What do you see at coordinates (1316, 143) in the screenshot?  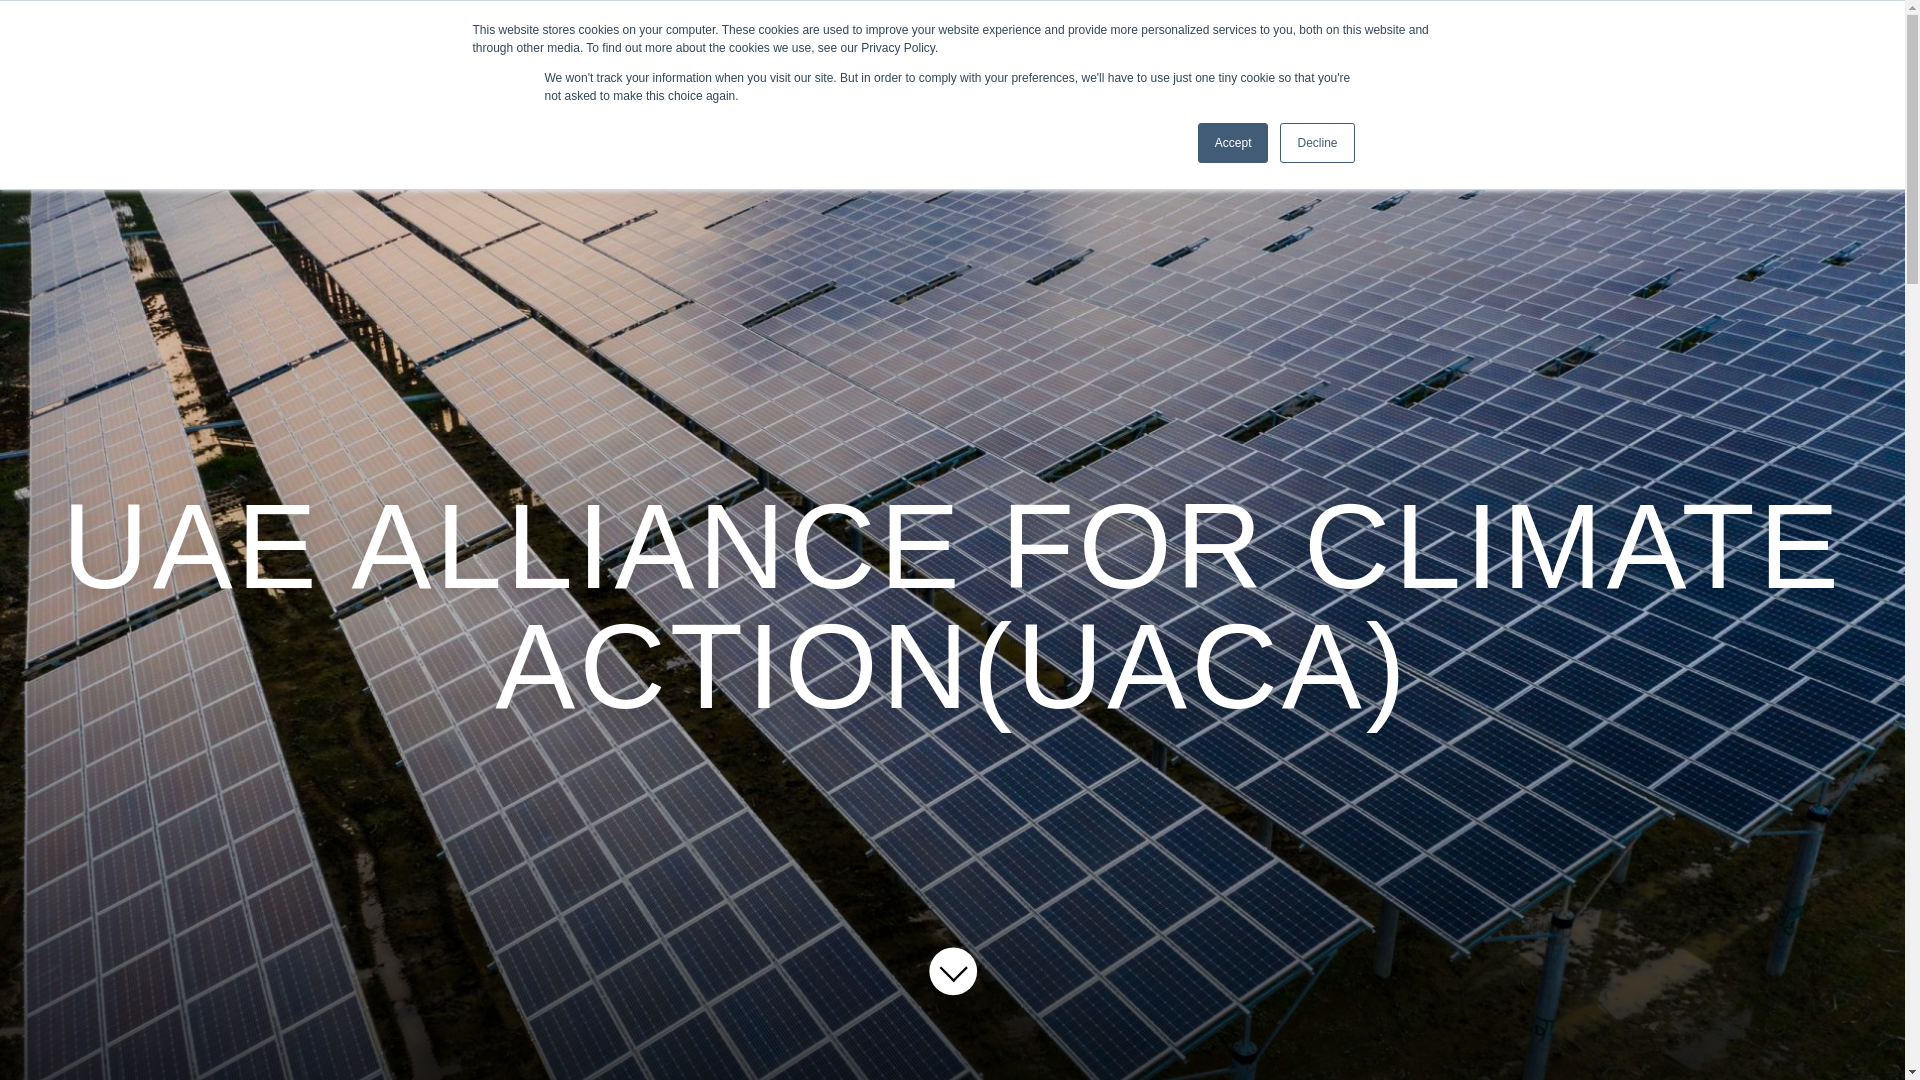 I see `Decline` at bounding box center [1316, 143].